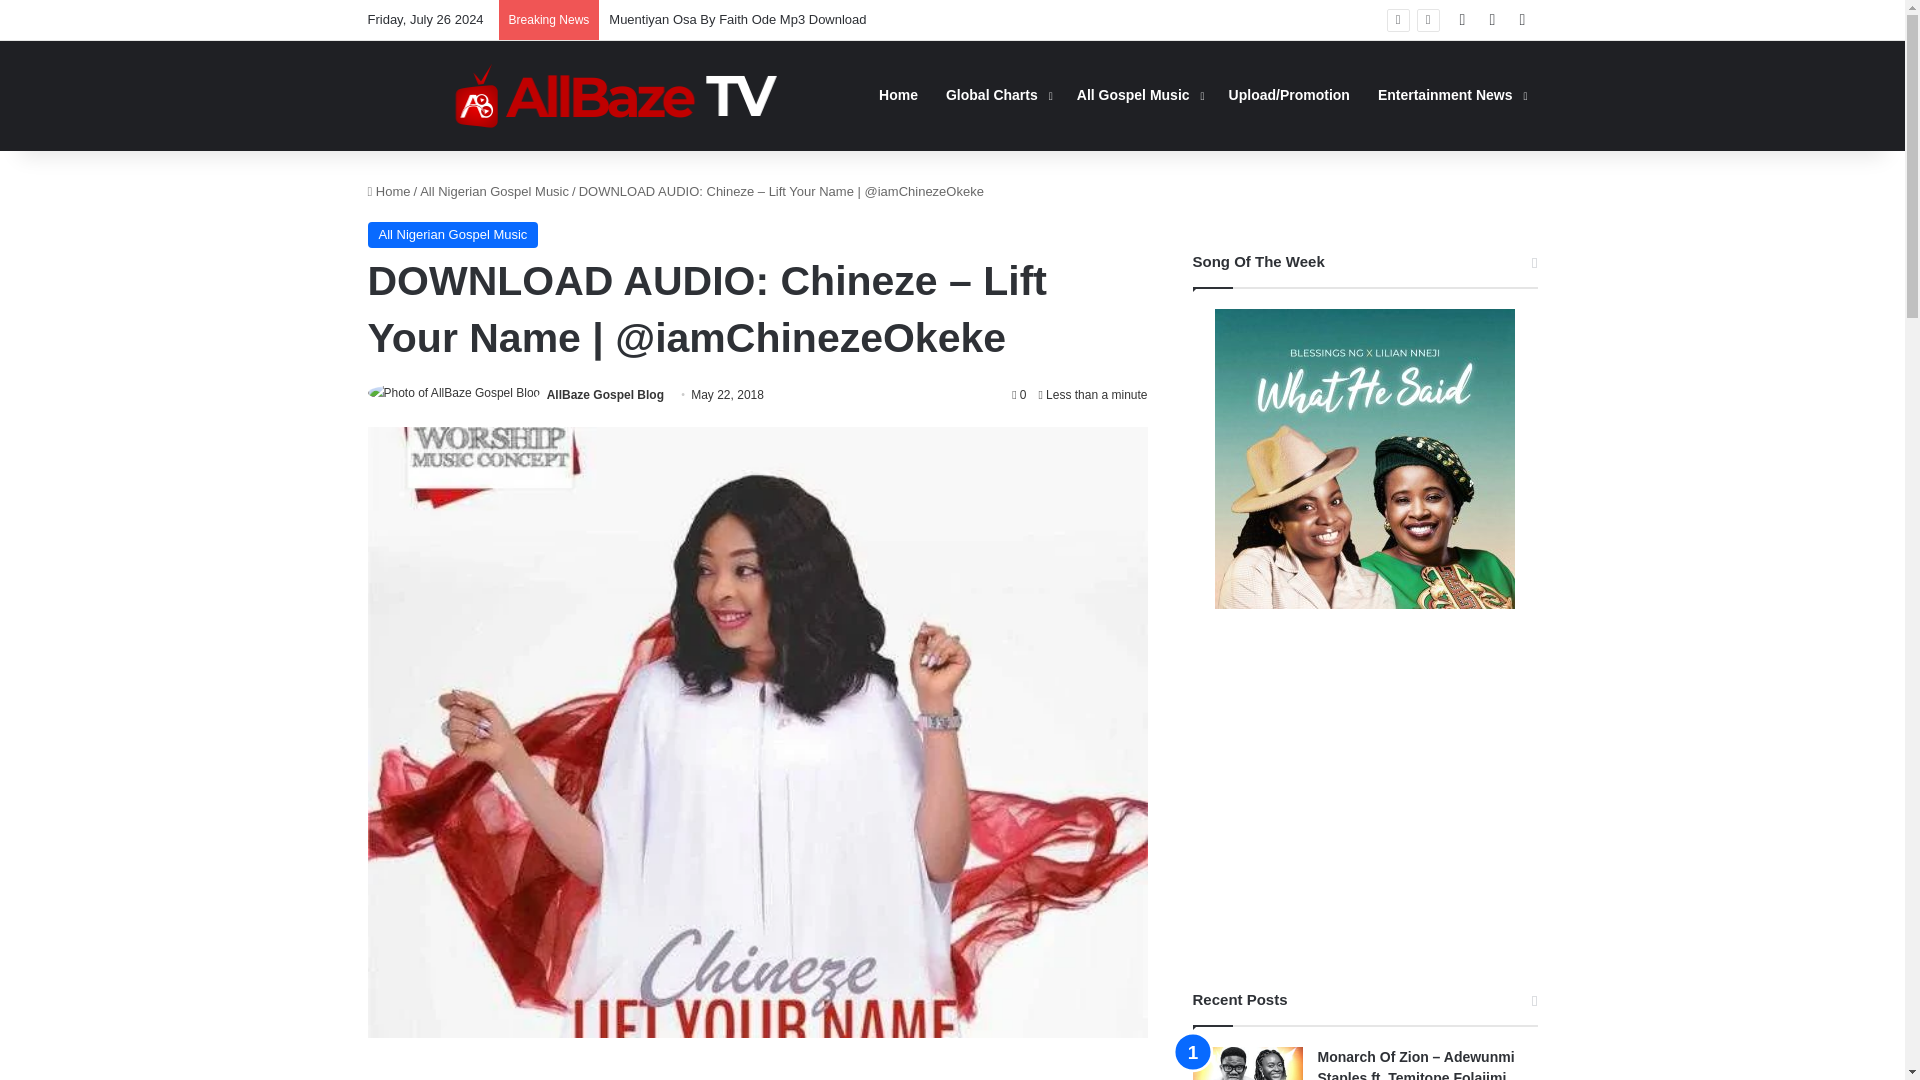  Describe the element at coordinates (454, 235) in the screenshot. I see `All Nigerian Gospel Music` at that location.